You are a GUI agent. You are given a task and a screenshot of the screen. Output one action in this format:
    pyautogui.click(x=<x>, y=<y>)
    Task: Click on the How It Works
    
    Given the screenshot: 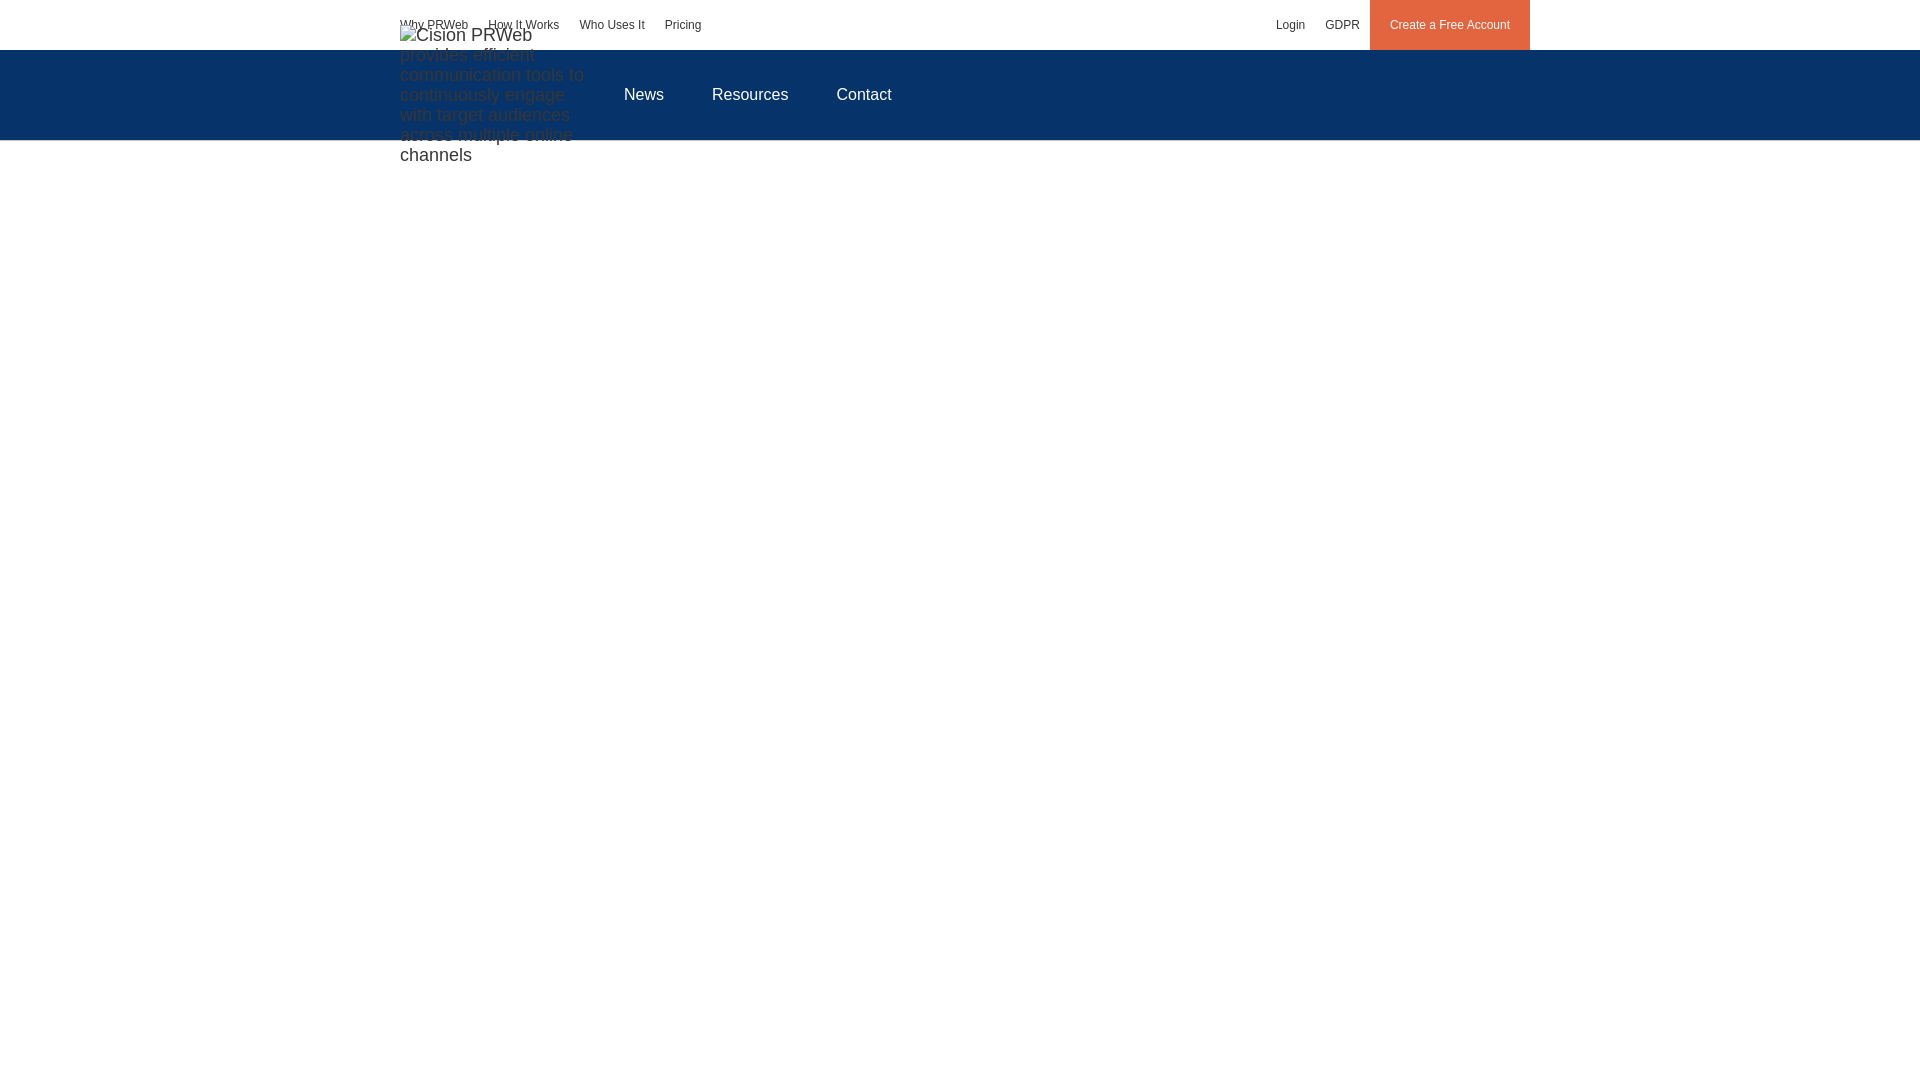 What is the action you would take?
    pyautogui.click(x=523, y=24)
    